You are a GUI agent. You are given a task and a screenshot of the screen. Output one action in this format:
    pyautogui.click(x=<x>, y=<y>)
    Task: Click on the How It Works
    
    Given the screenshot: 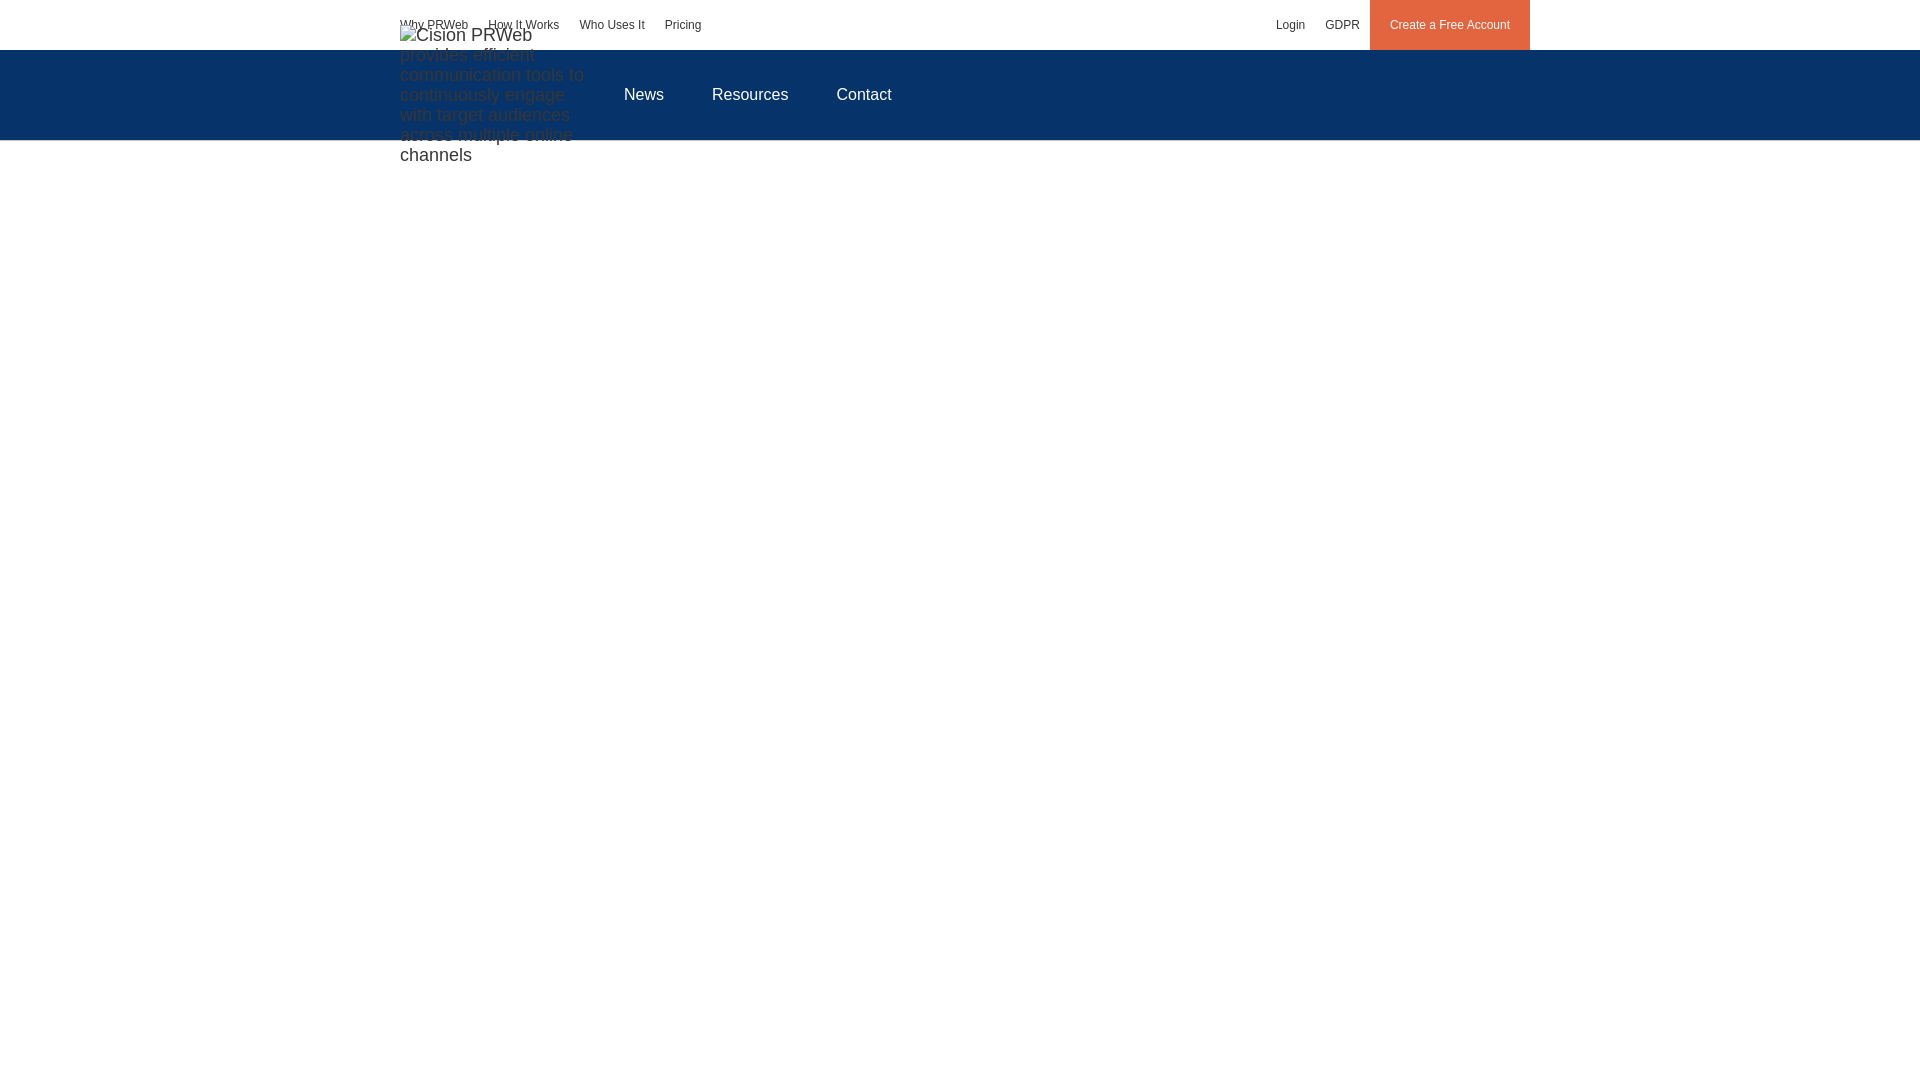 What is the action you would take?
    pyautogui.click(x=523, y=24)
    